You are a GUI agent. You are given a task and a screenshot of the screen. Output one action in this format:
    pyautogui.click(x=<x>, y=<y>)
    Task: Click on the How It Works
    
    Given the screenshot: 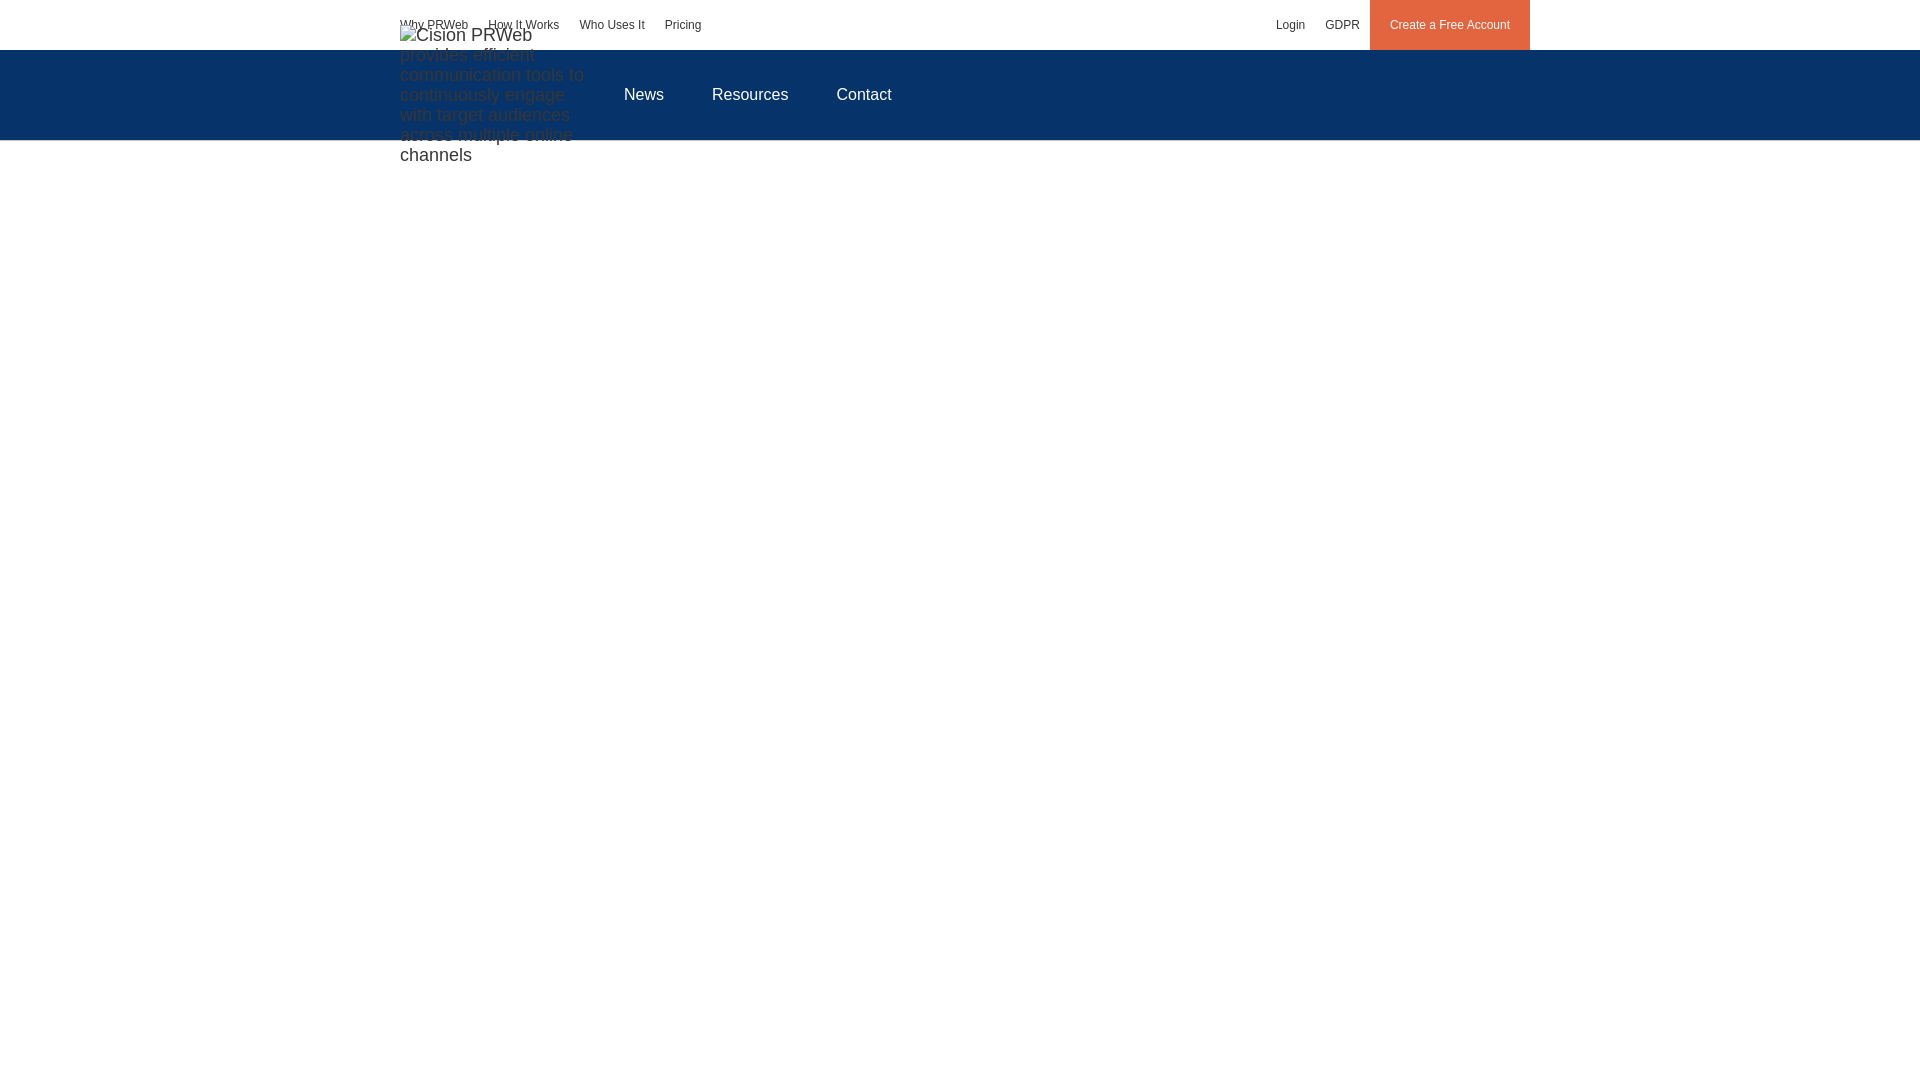 What is the action you would take?
    pyautogui.click(x=523, y=24)
    